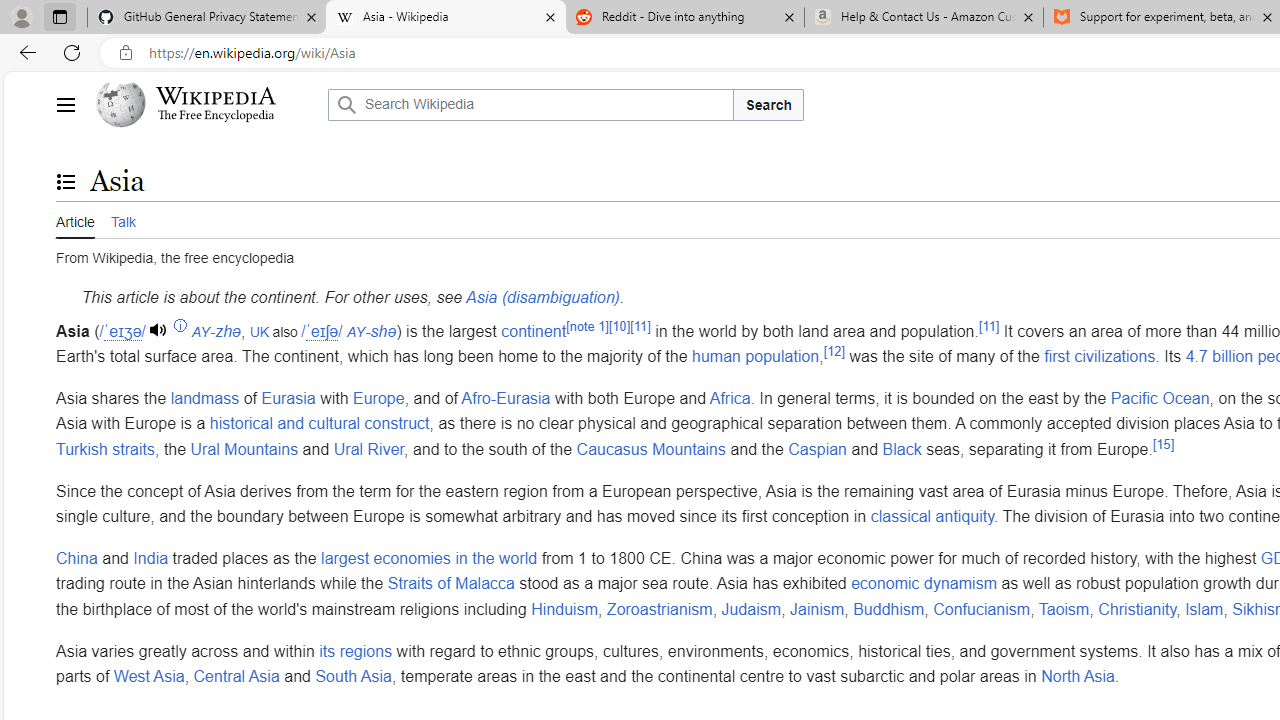 The image size is (1280, 720). What do you see at coordinates (650, 448) in the screenshot?
I see `Caucasus Mountains` at bounding box center [650, 448].